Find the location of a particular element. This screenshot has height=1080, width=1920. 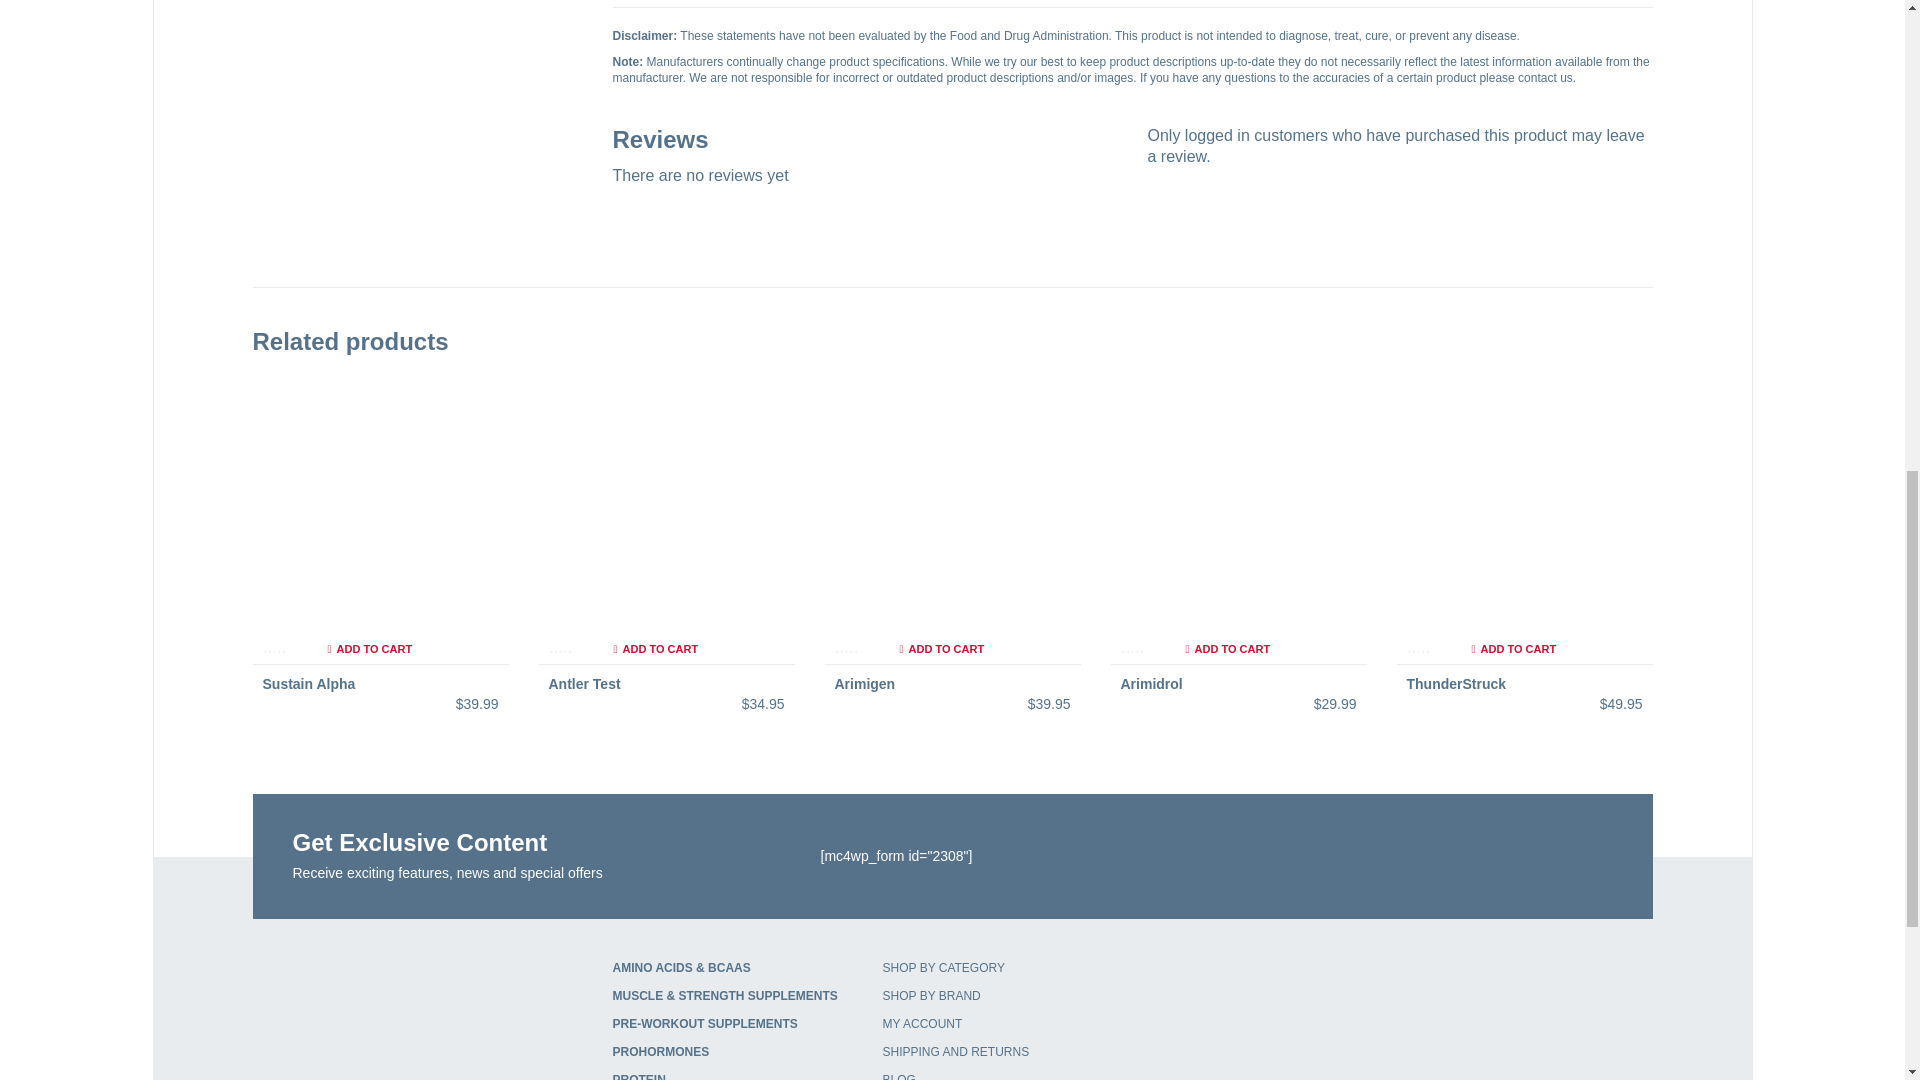

Pre-Workout Energy Supplements is located at coordinates (704, 1024).